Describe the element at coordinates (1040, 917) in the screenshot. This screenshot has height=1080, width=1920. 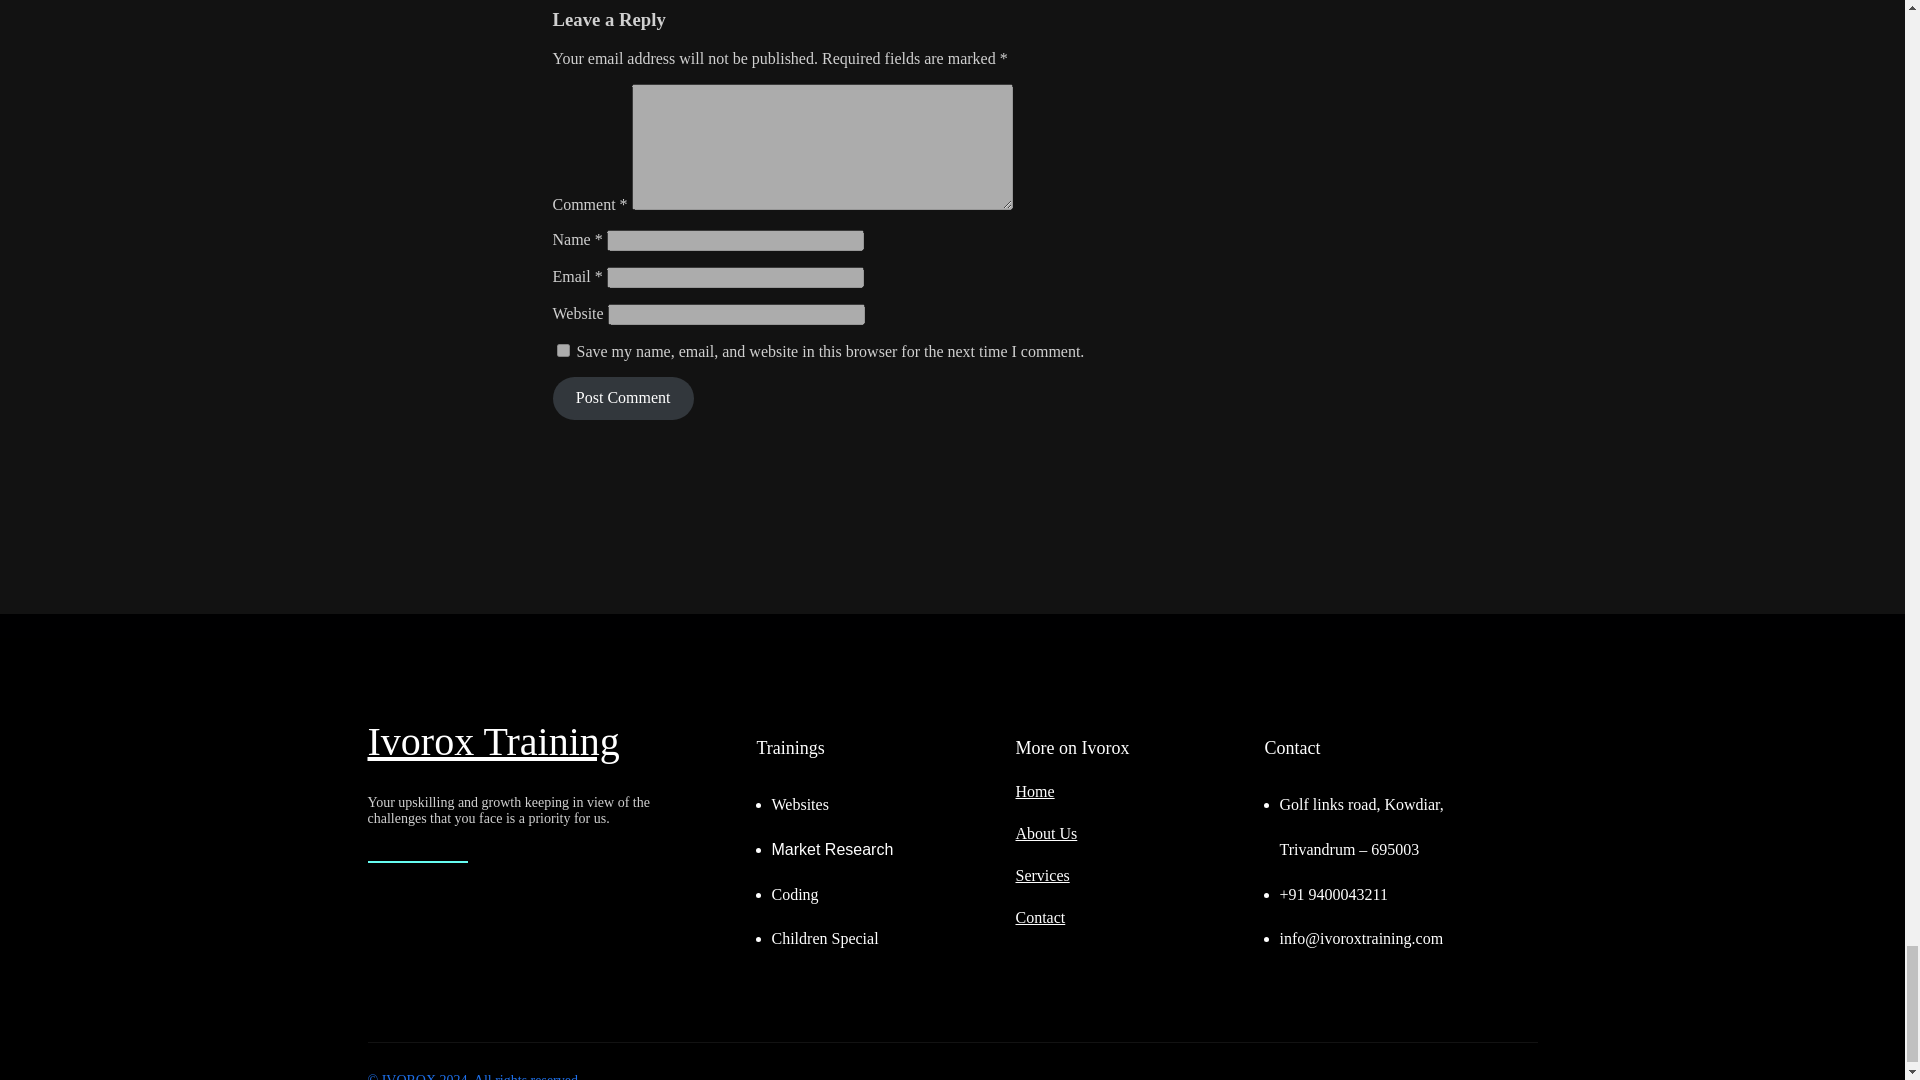
I see `Contact` at that location.